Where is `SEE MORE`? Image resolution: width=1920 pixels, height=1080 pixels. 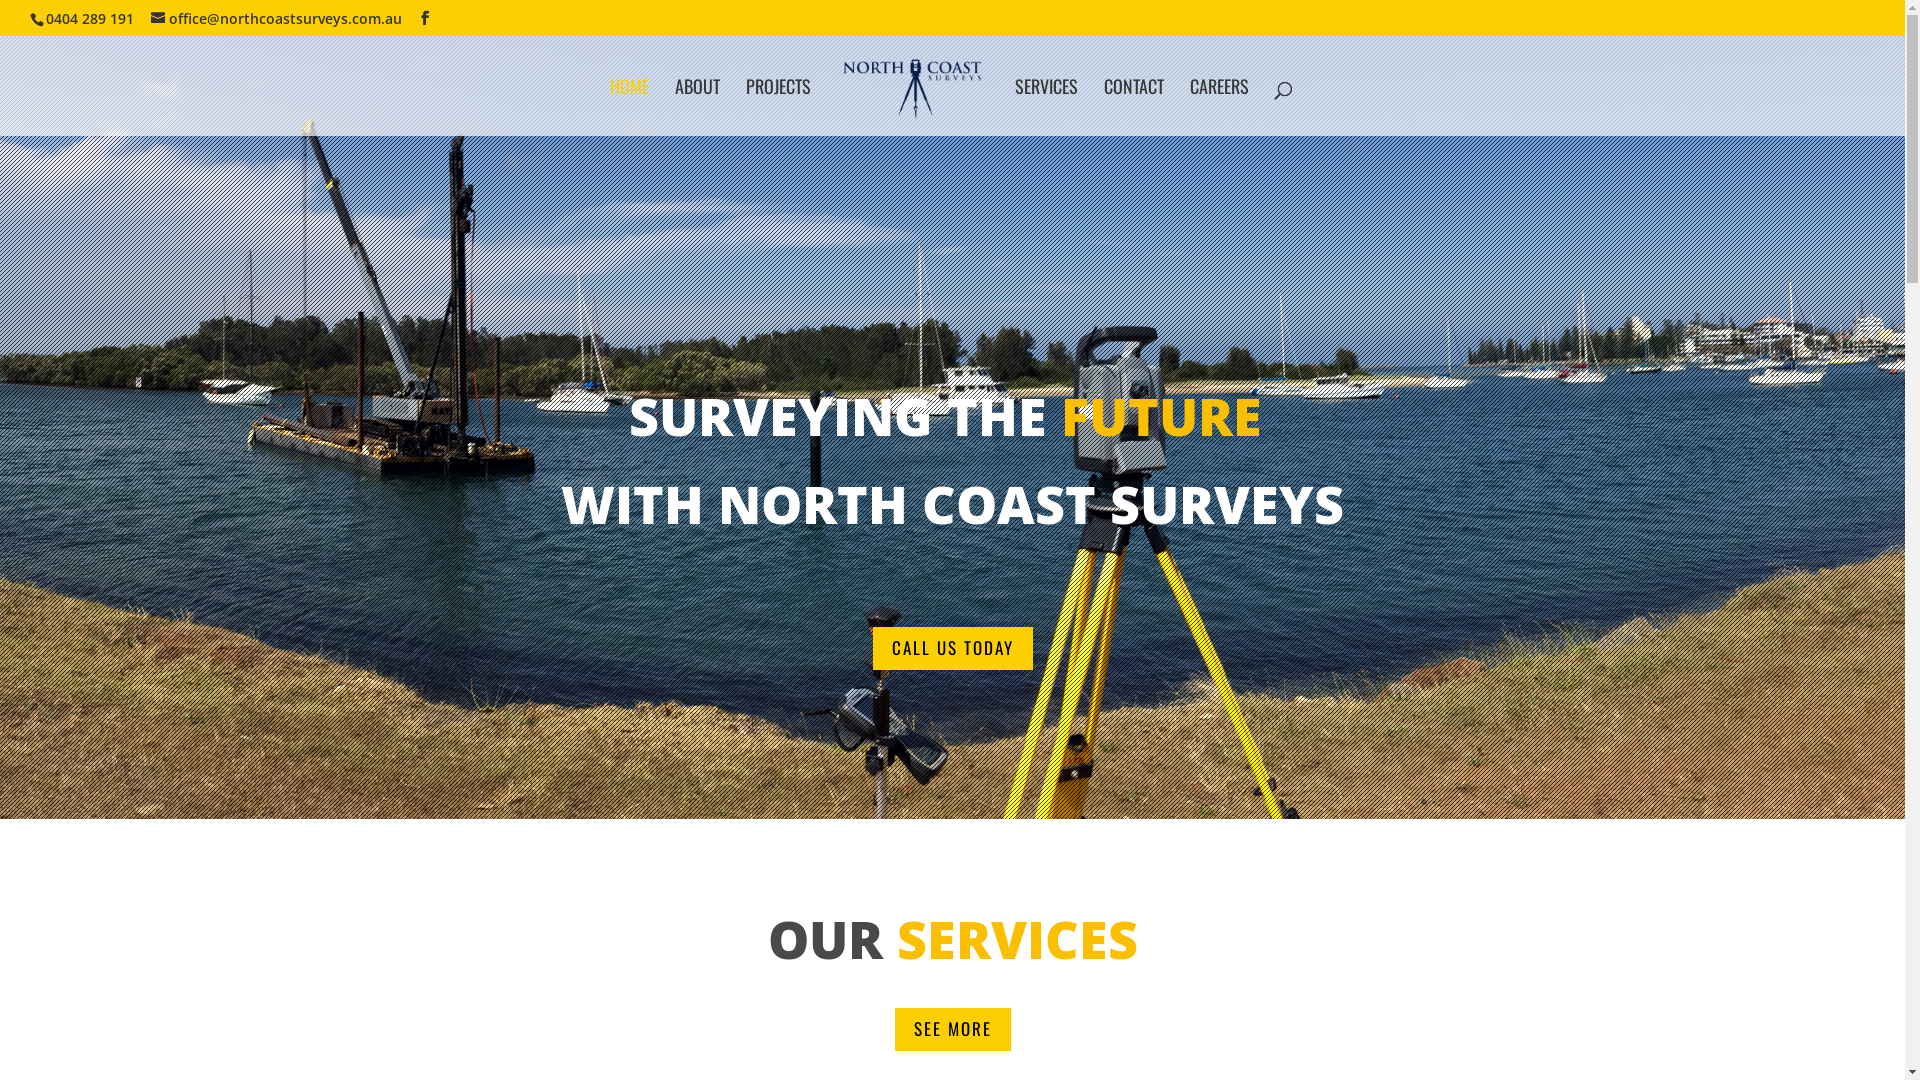
SEE MORE is located at coordinates (952, 1030).